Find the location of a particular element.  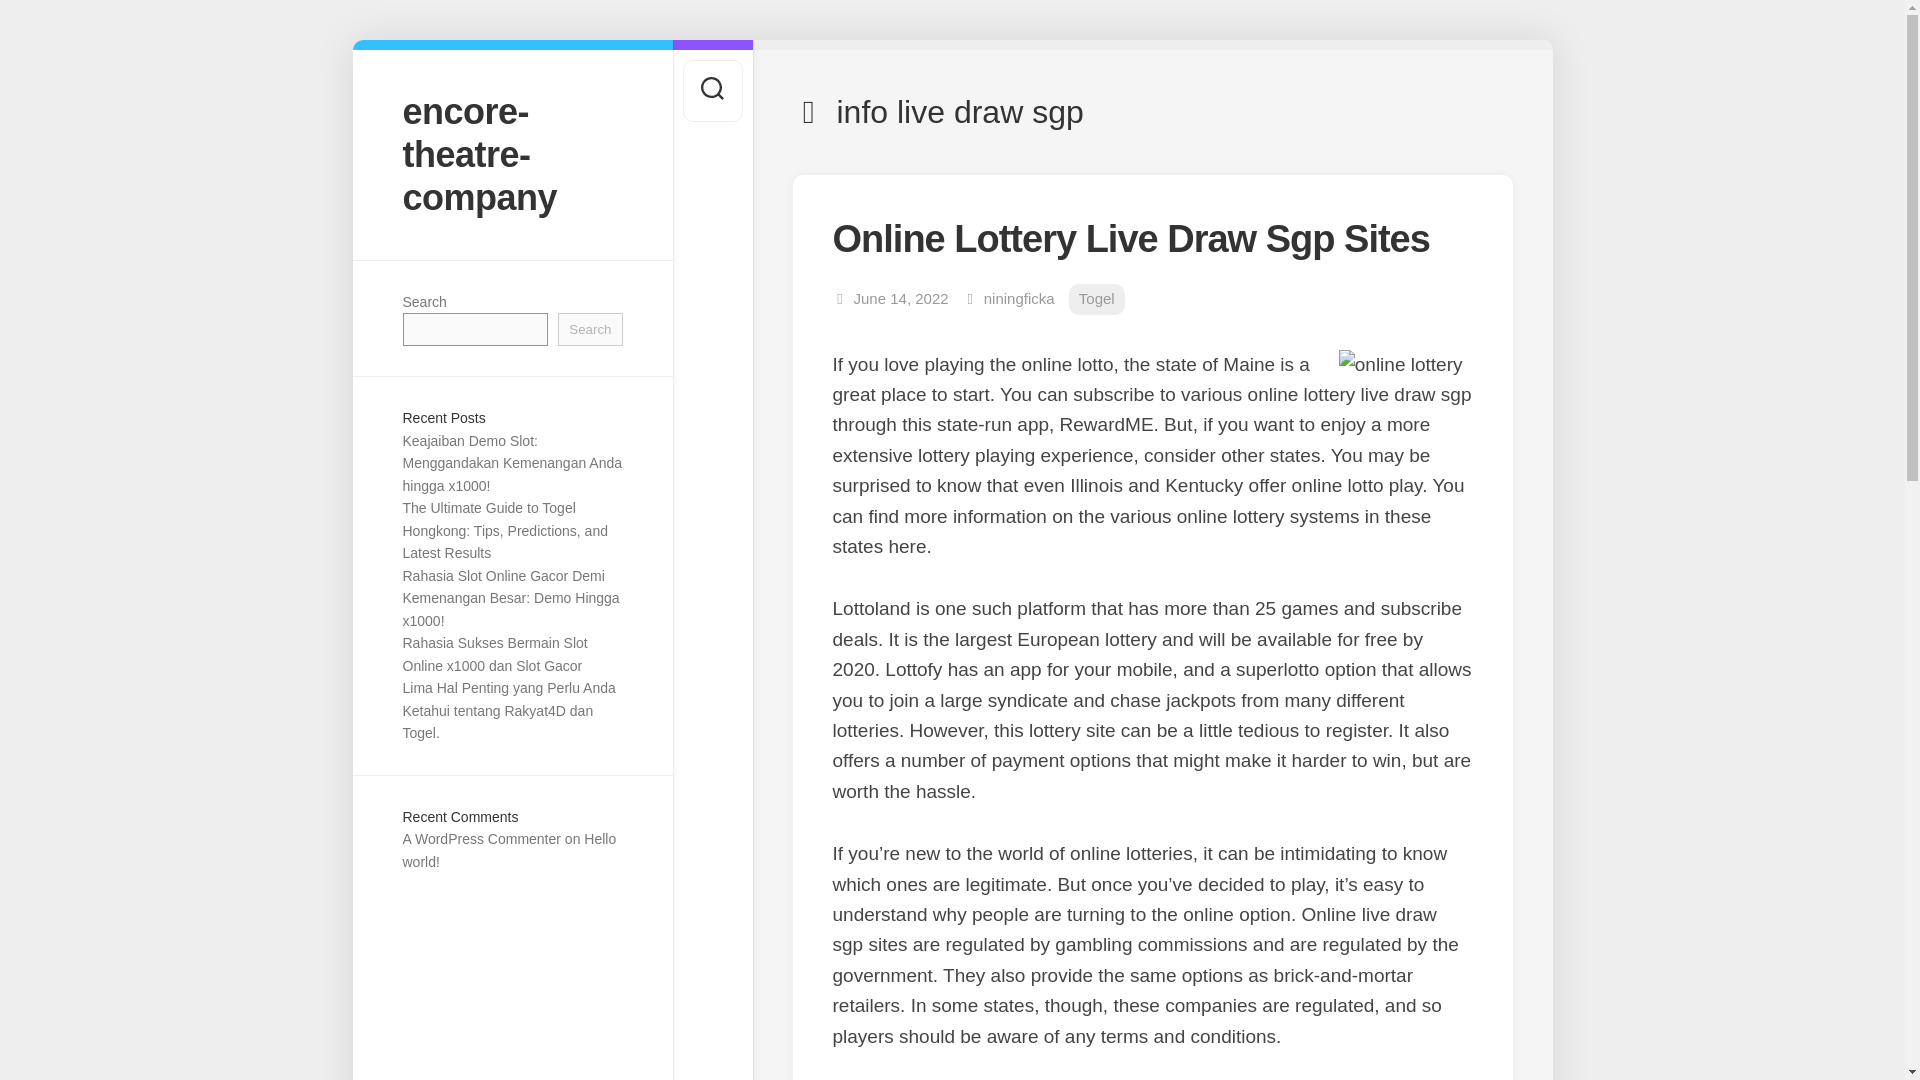

A WordPress Commenter is located at coordinates (480, 838).